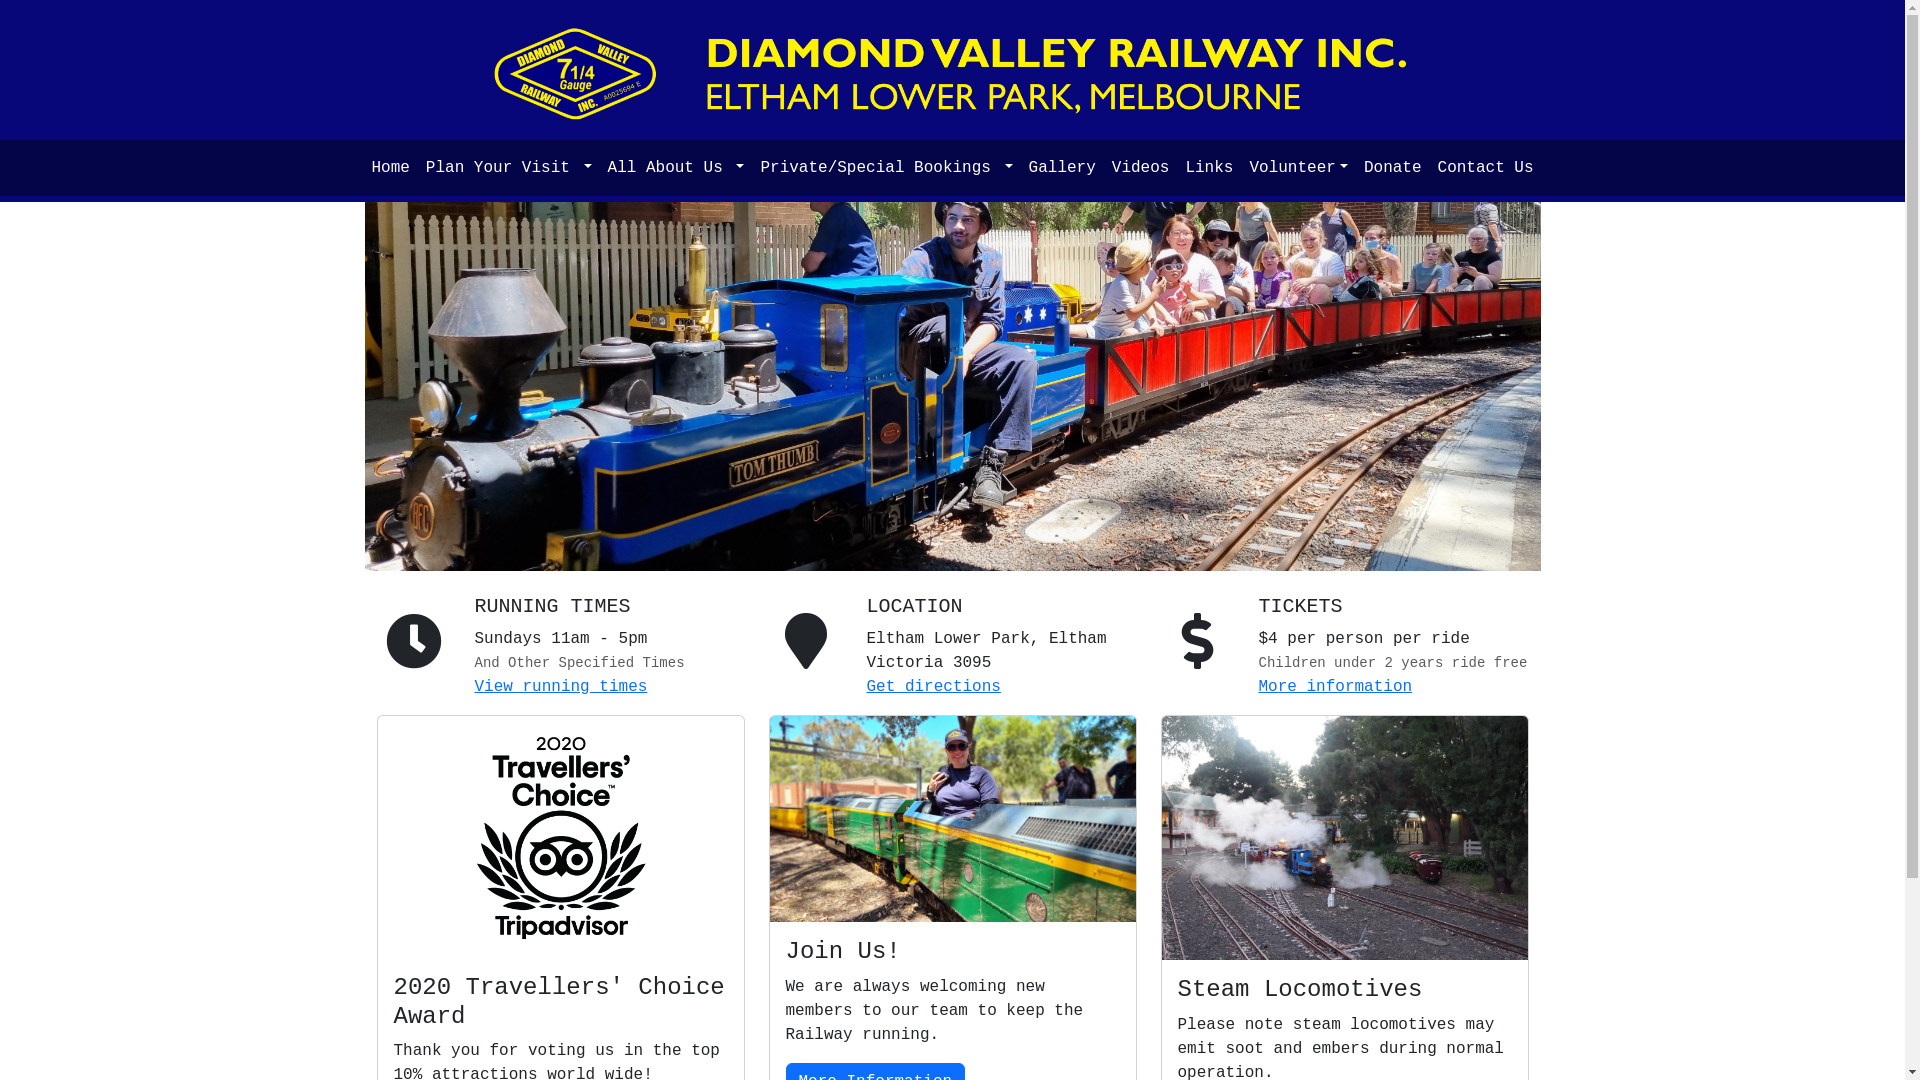 This screenshot has width=1920, height=1080. Describe the element at coordinates (390, 168) in the screenshot. I see `Home` at that location.